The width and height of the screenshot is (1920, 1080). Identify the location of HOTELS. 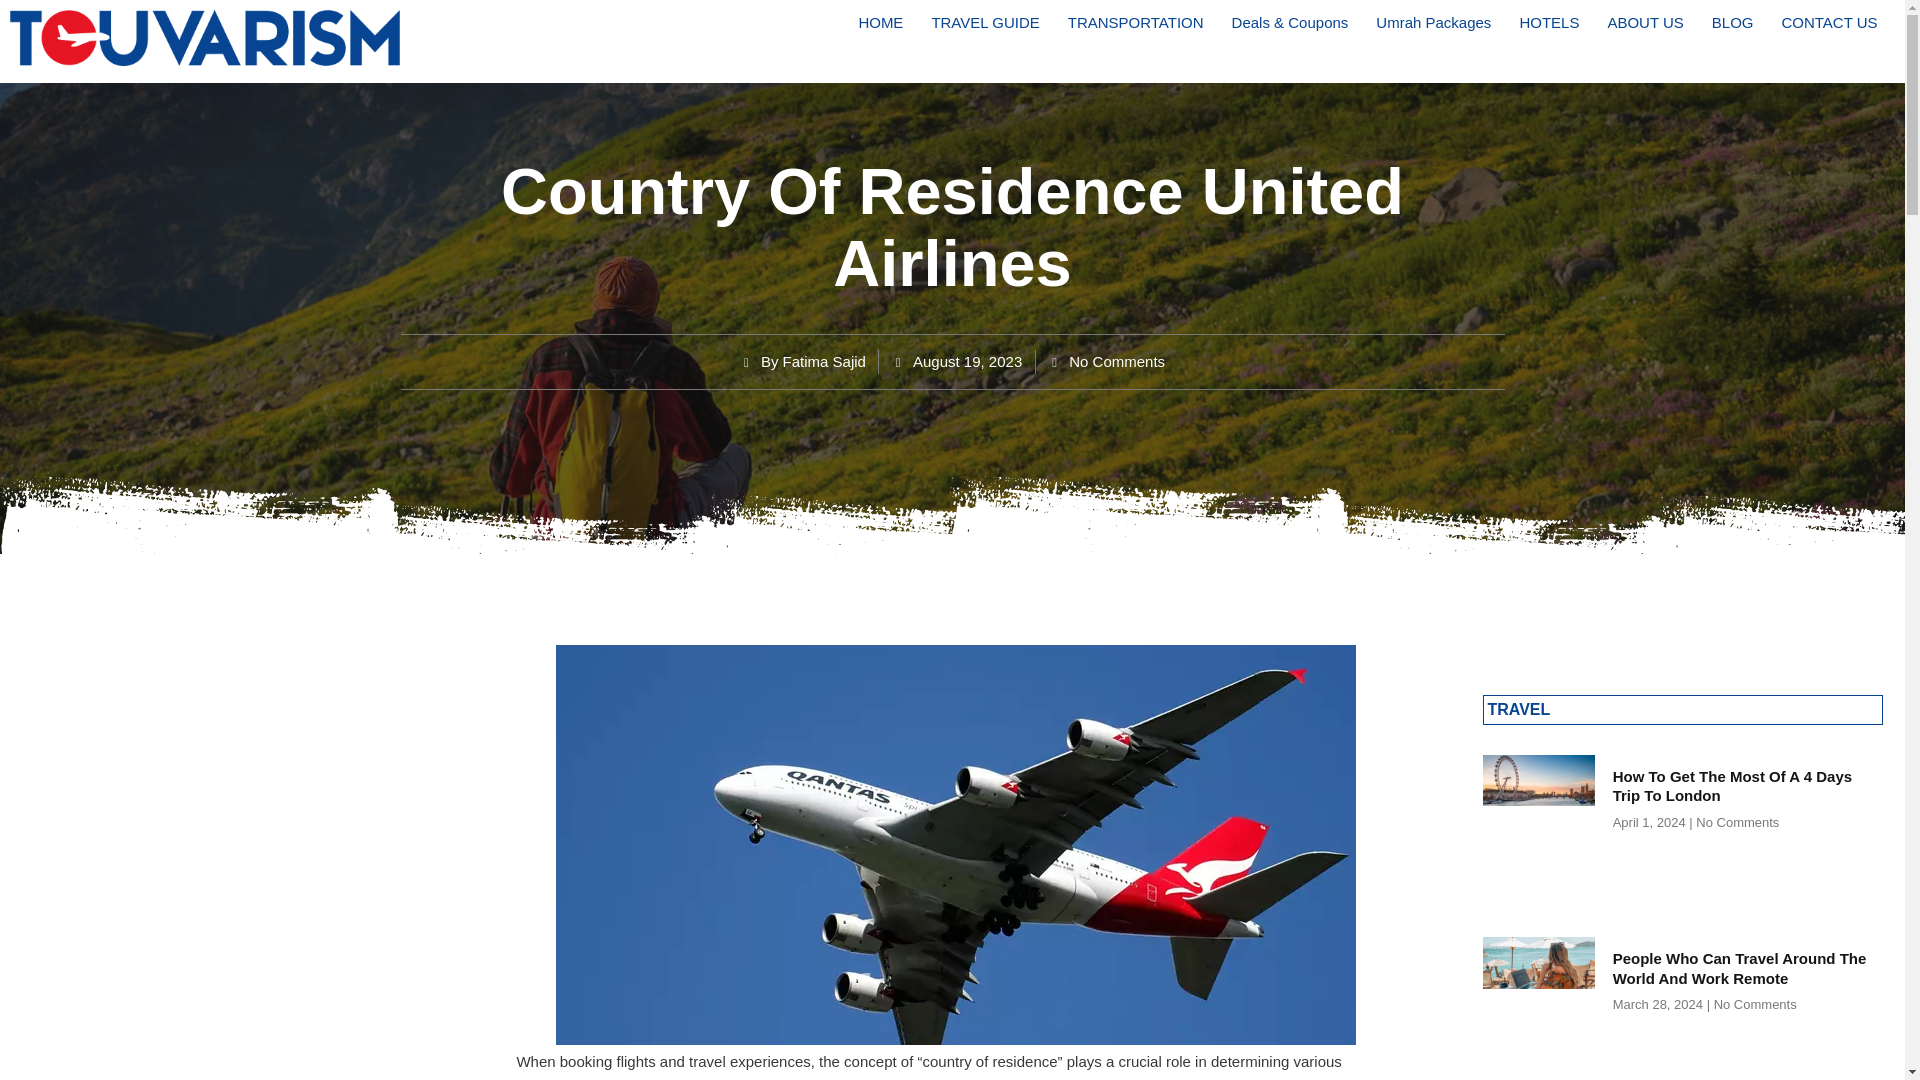
(1549, 23).